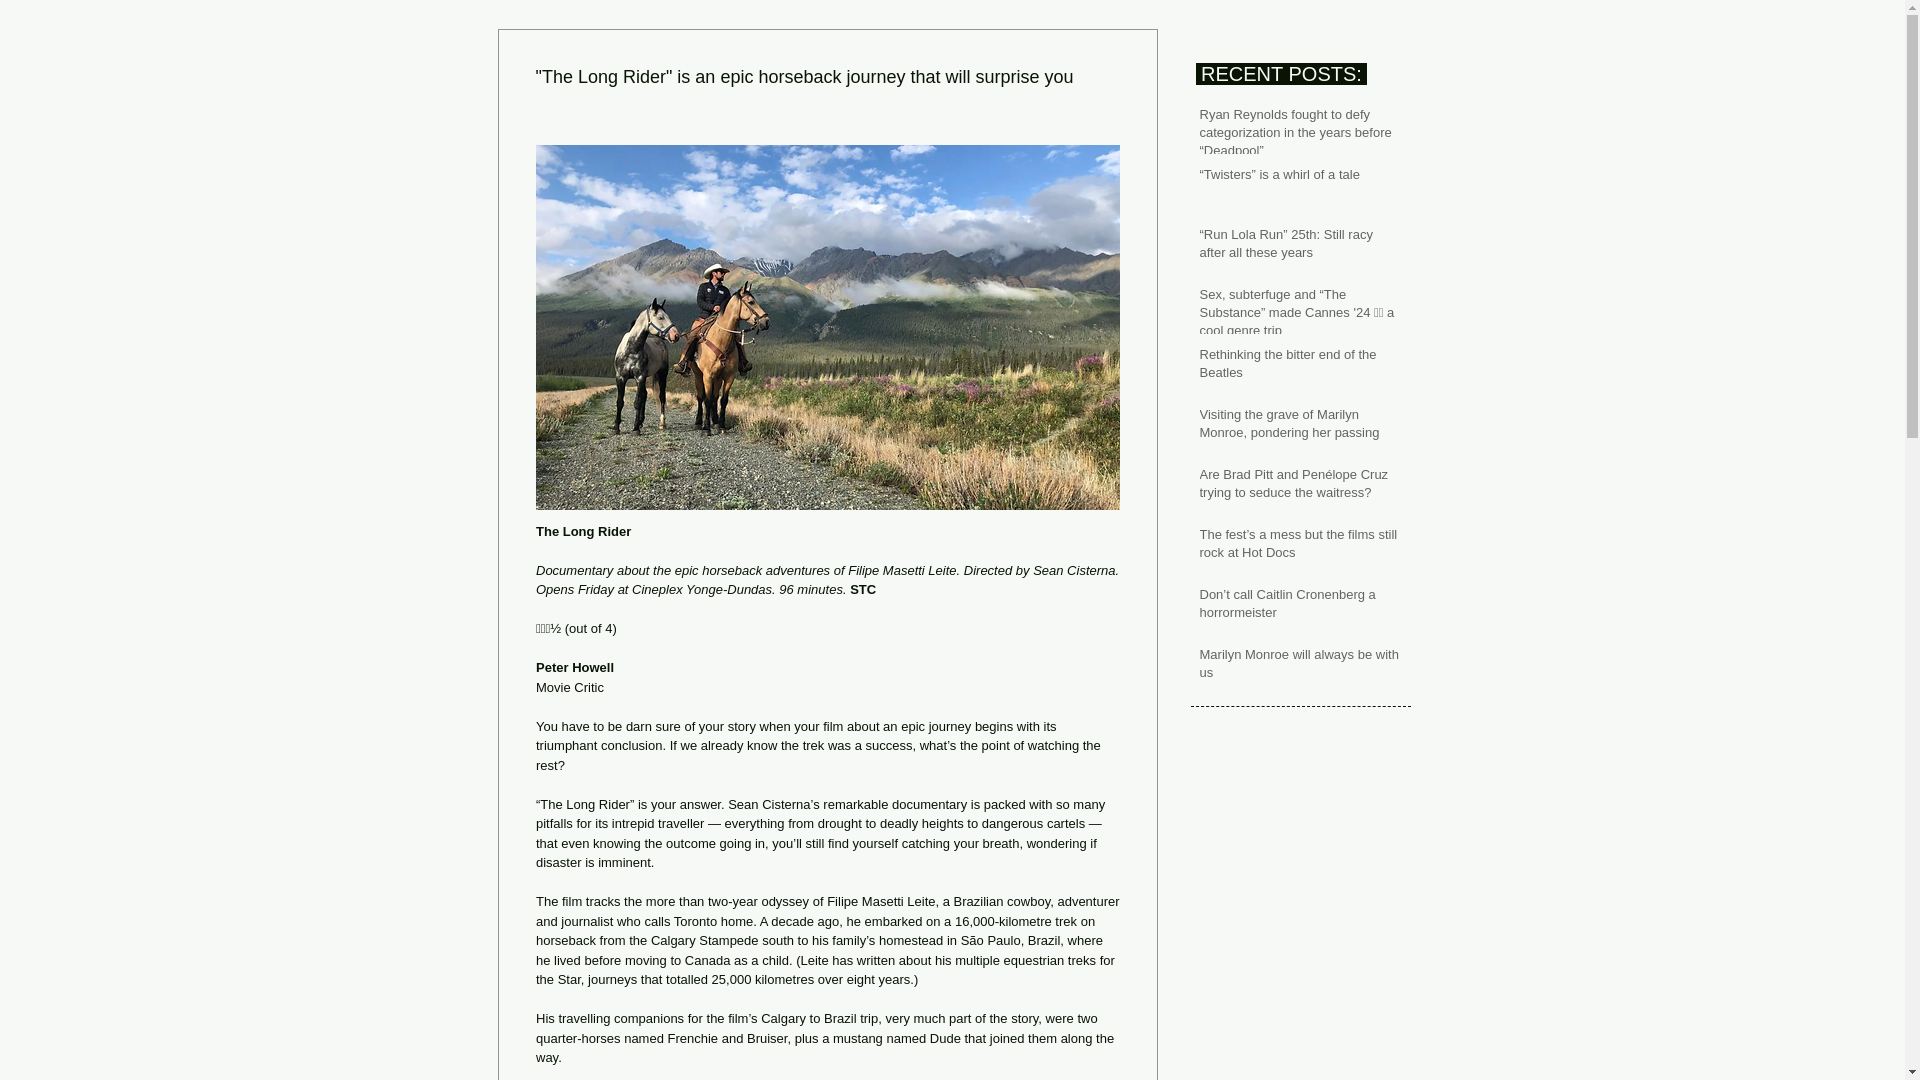 This screenshot has width=1920, height=1080. What do you see at coordinates (1302, 367) in the screenshot?
I see `Rethinking the bitter end of the Beatles` at bounding box center [1302, 367].